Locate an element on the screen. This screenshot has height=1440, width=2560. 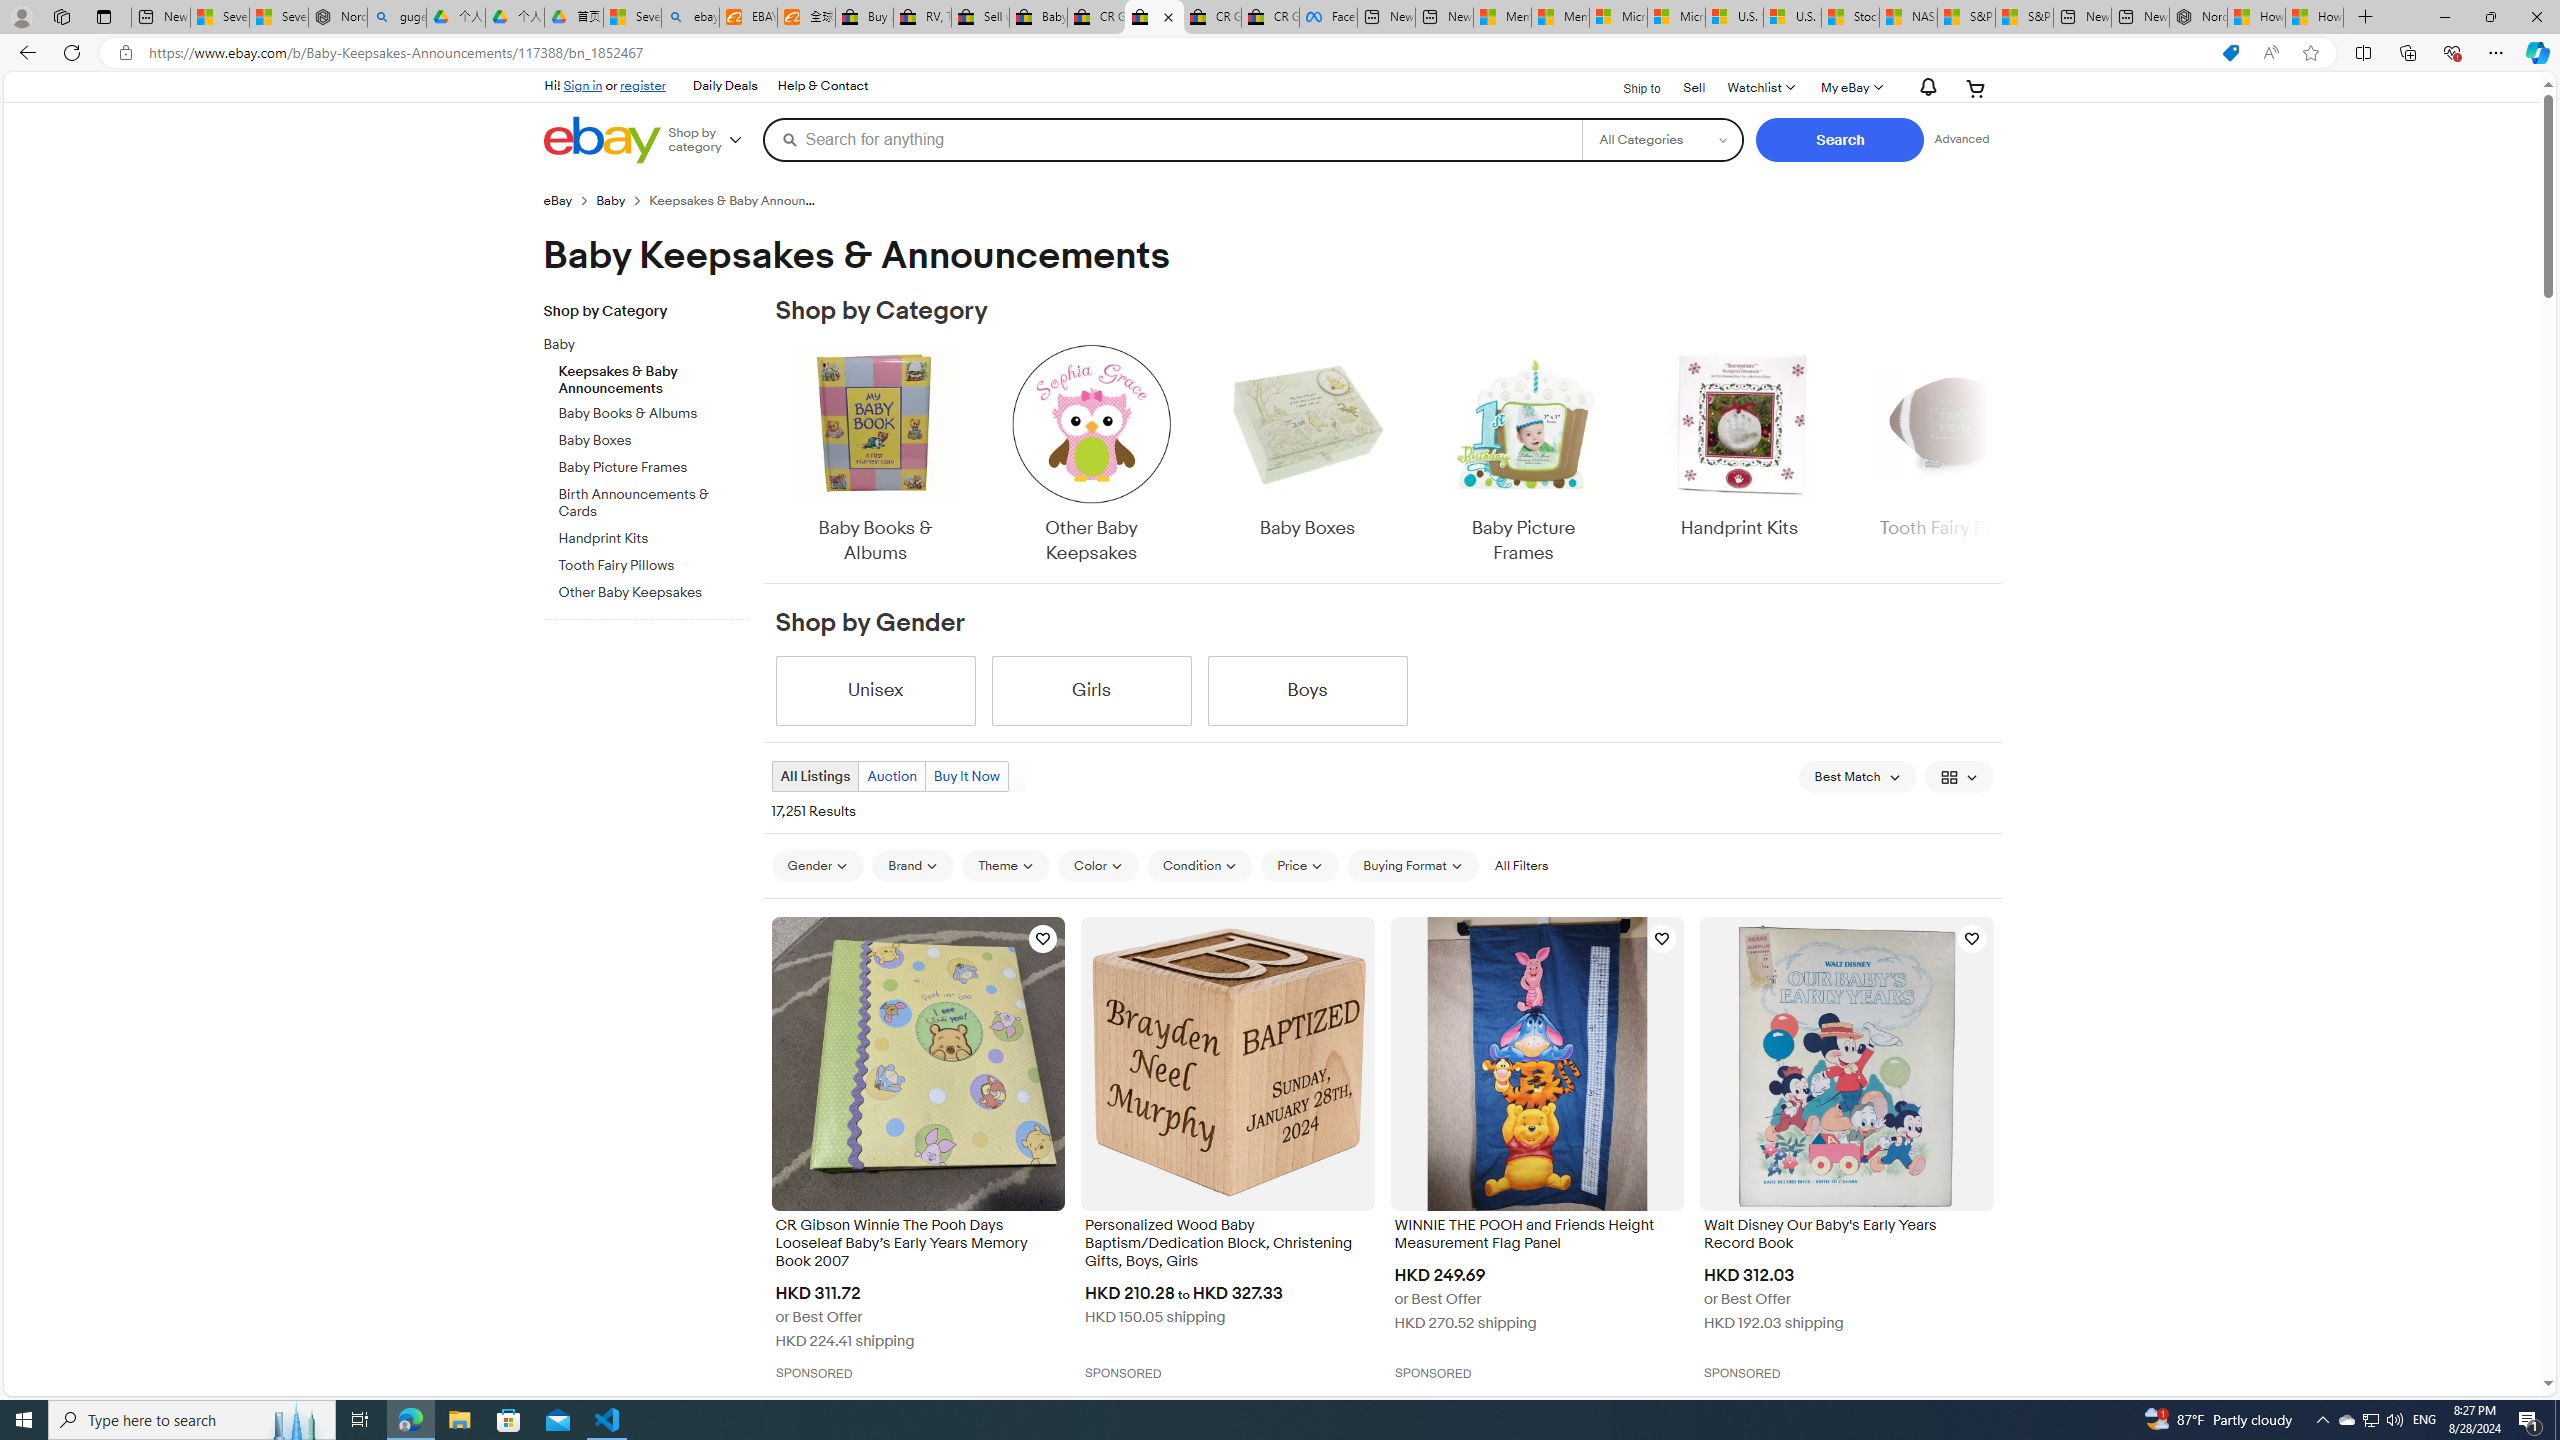
Tooth Fairy Pillows is located at coordinates (654, 562).